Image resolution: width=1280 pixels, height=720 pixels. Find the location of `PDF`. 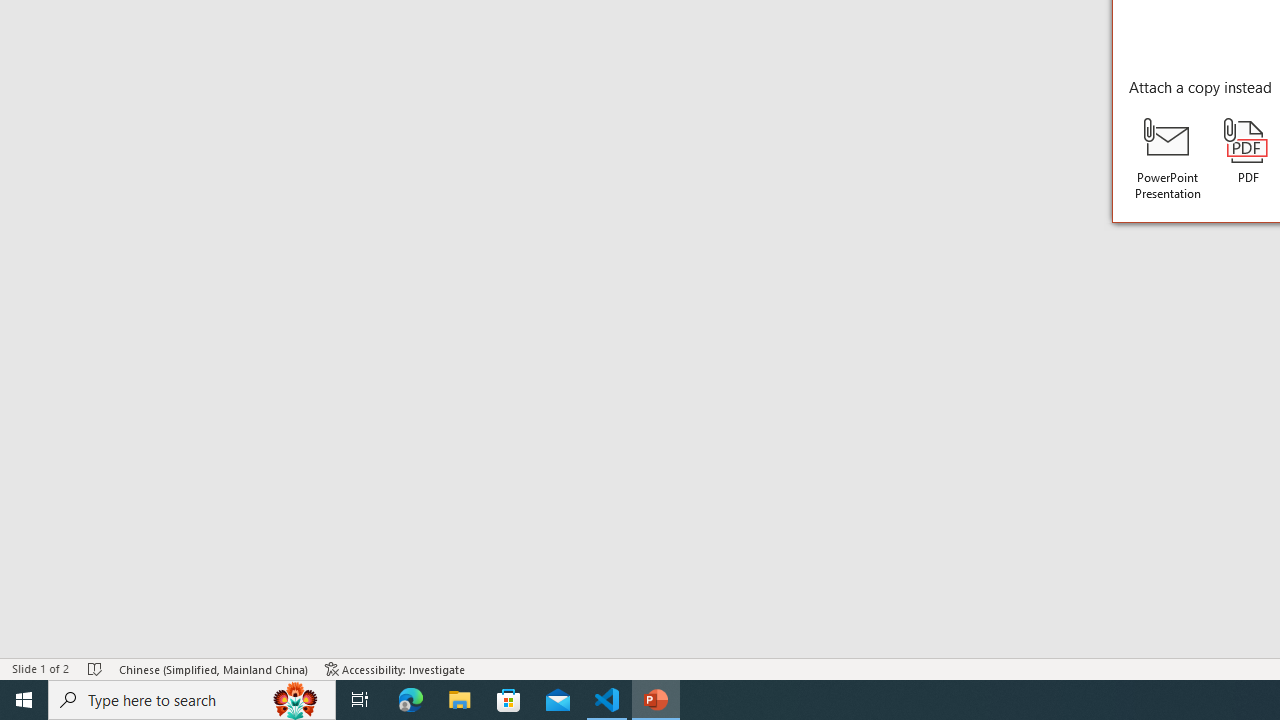

PDF is located at coordinates (1248, 152).